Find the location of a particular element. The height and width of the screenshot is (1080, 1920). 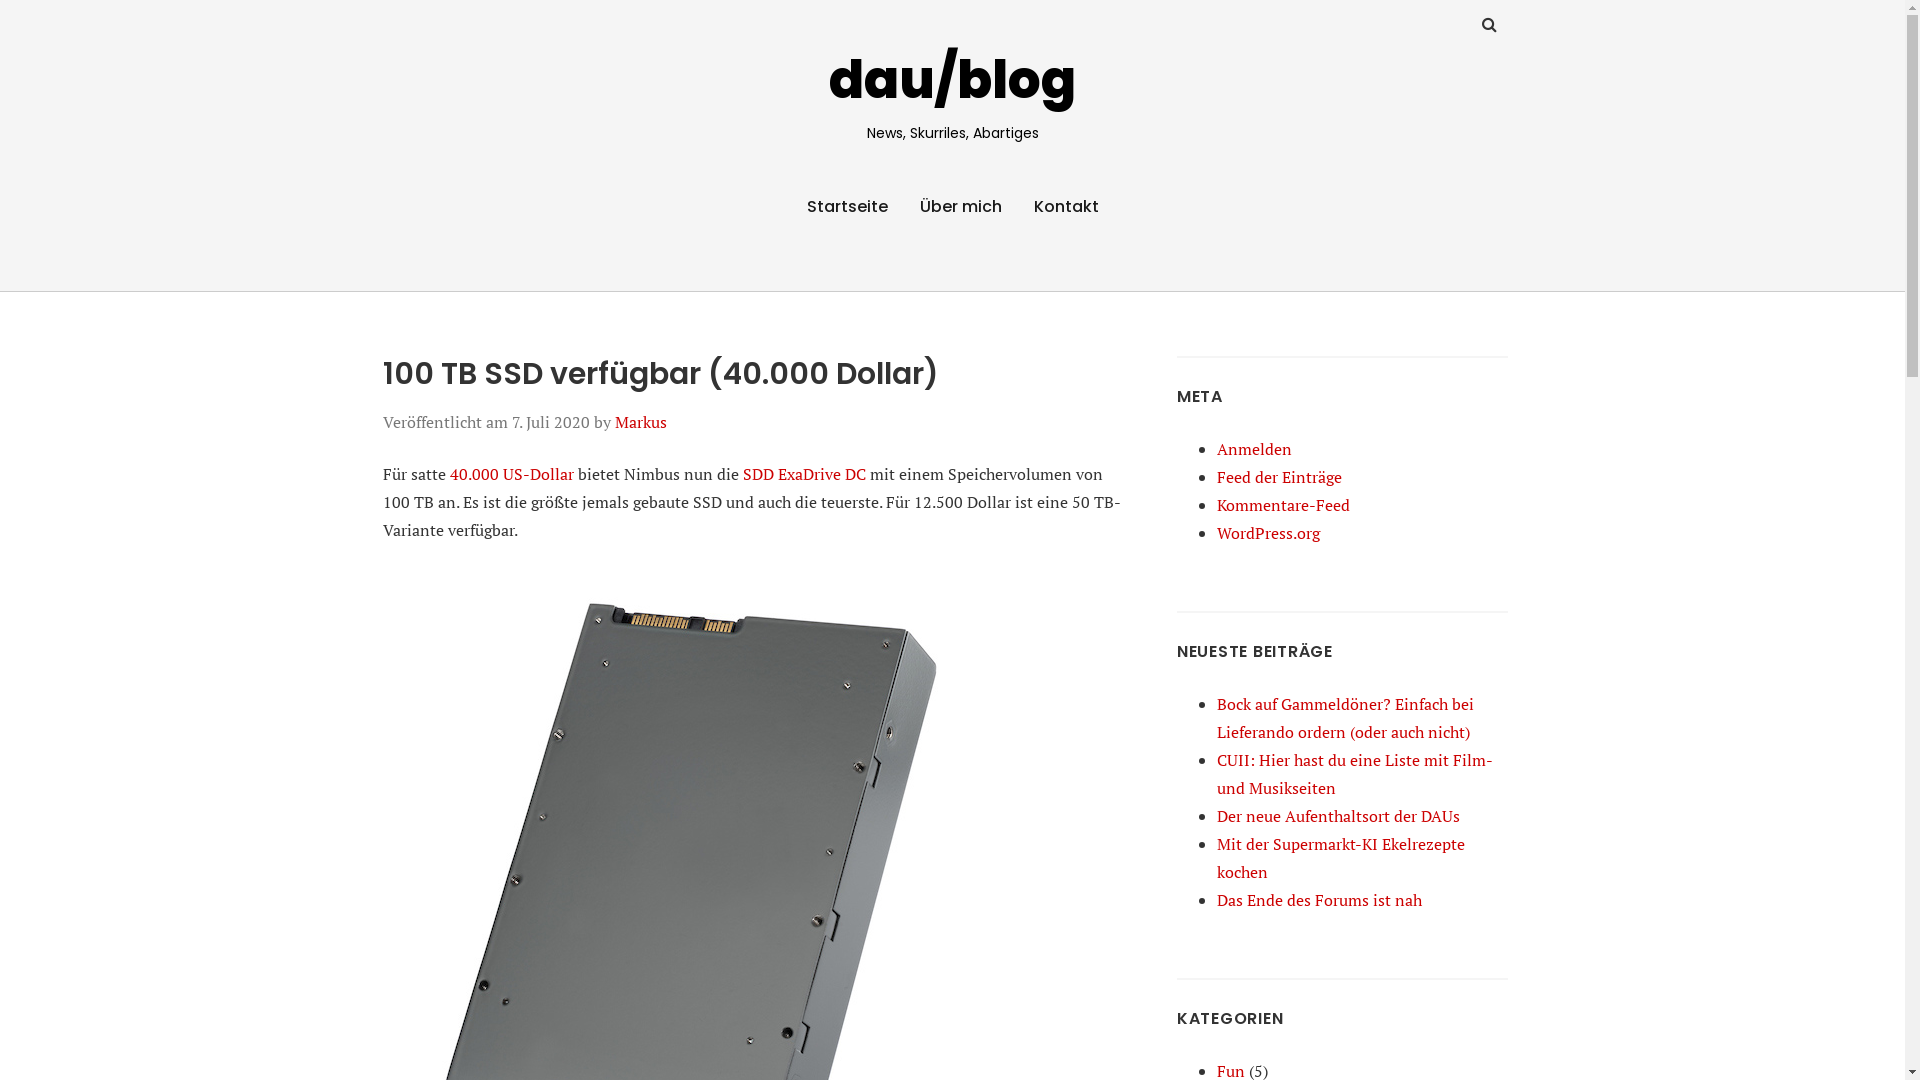

Markus is located at coordinates (640, 422).